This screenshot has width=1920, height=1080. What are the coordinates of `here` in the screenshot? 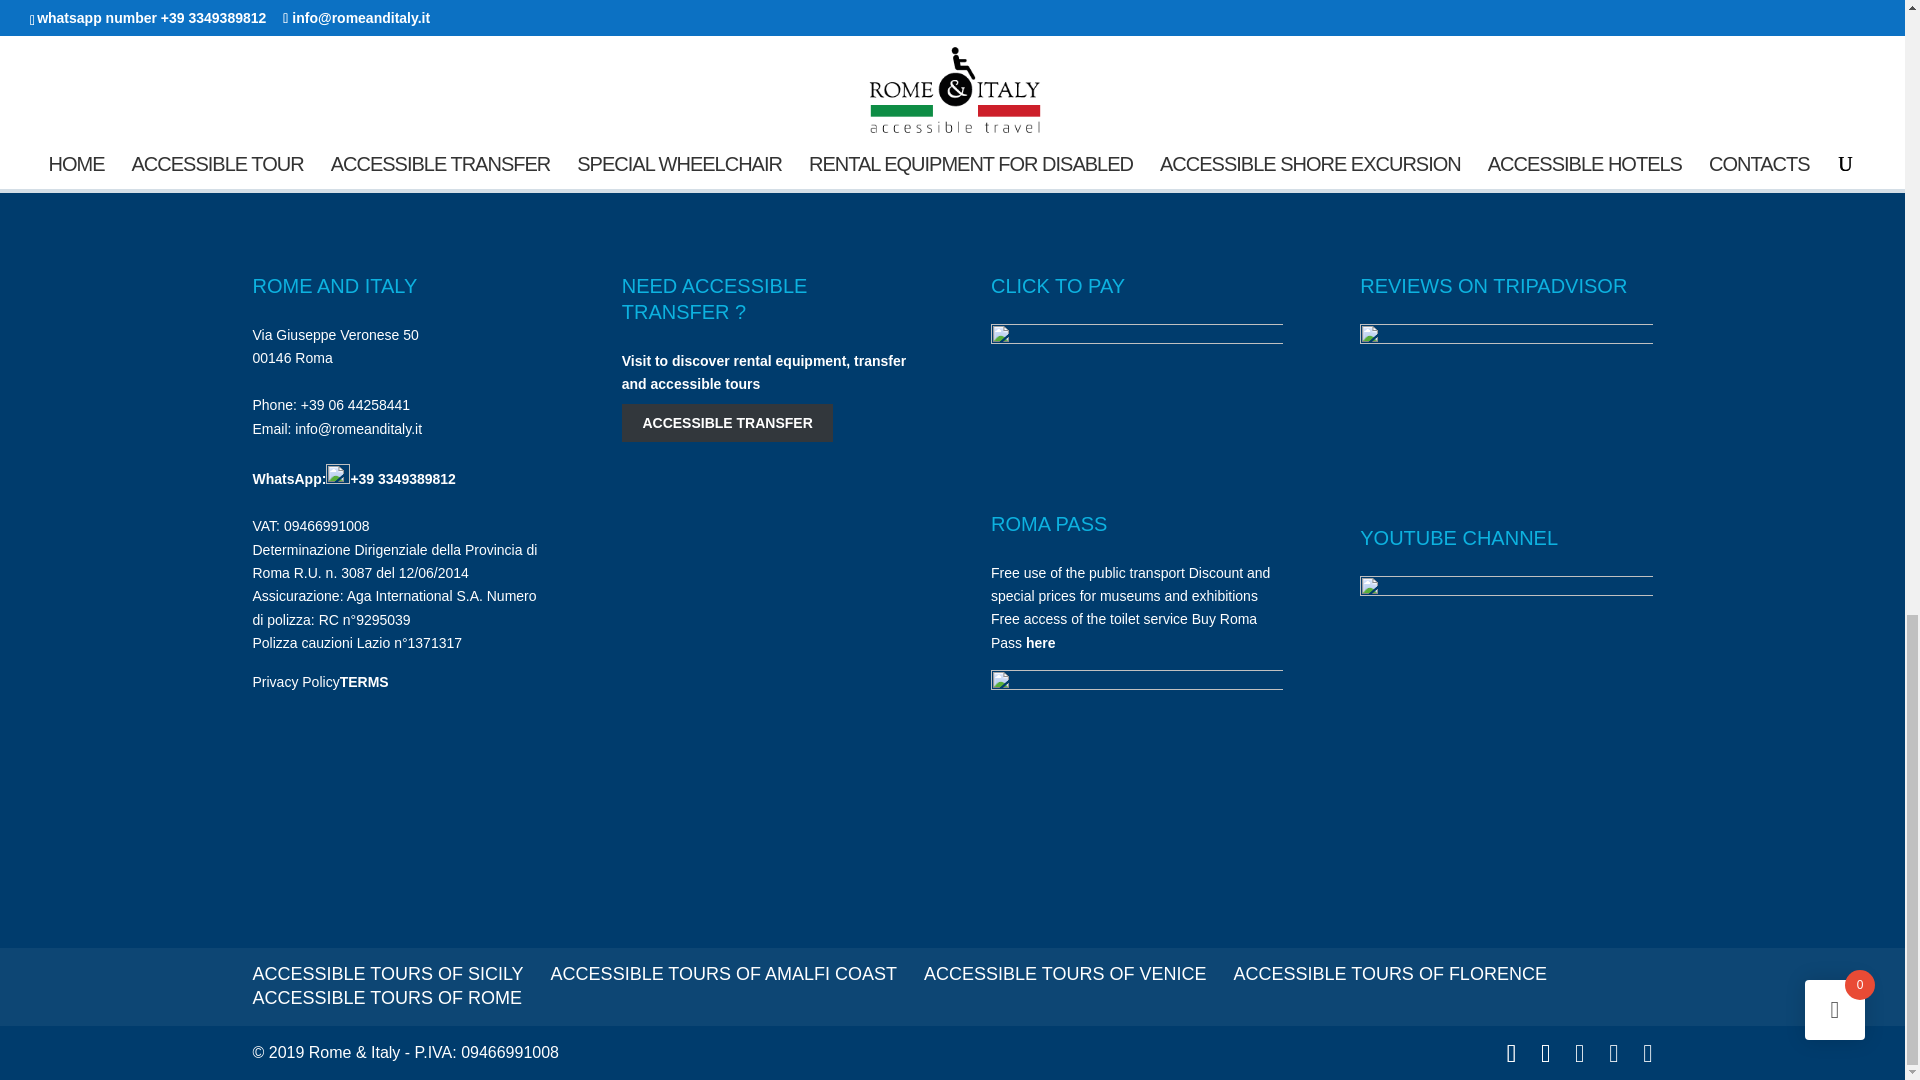 It's located at (1040, 643).